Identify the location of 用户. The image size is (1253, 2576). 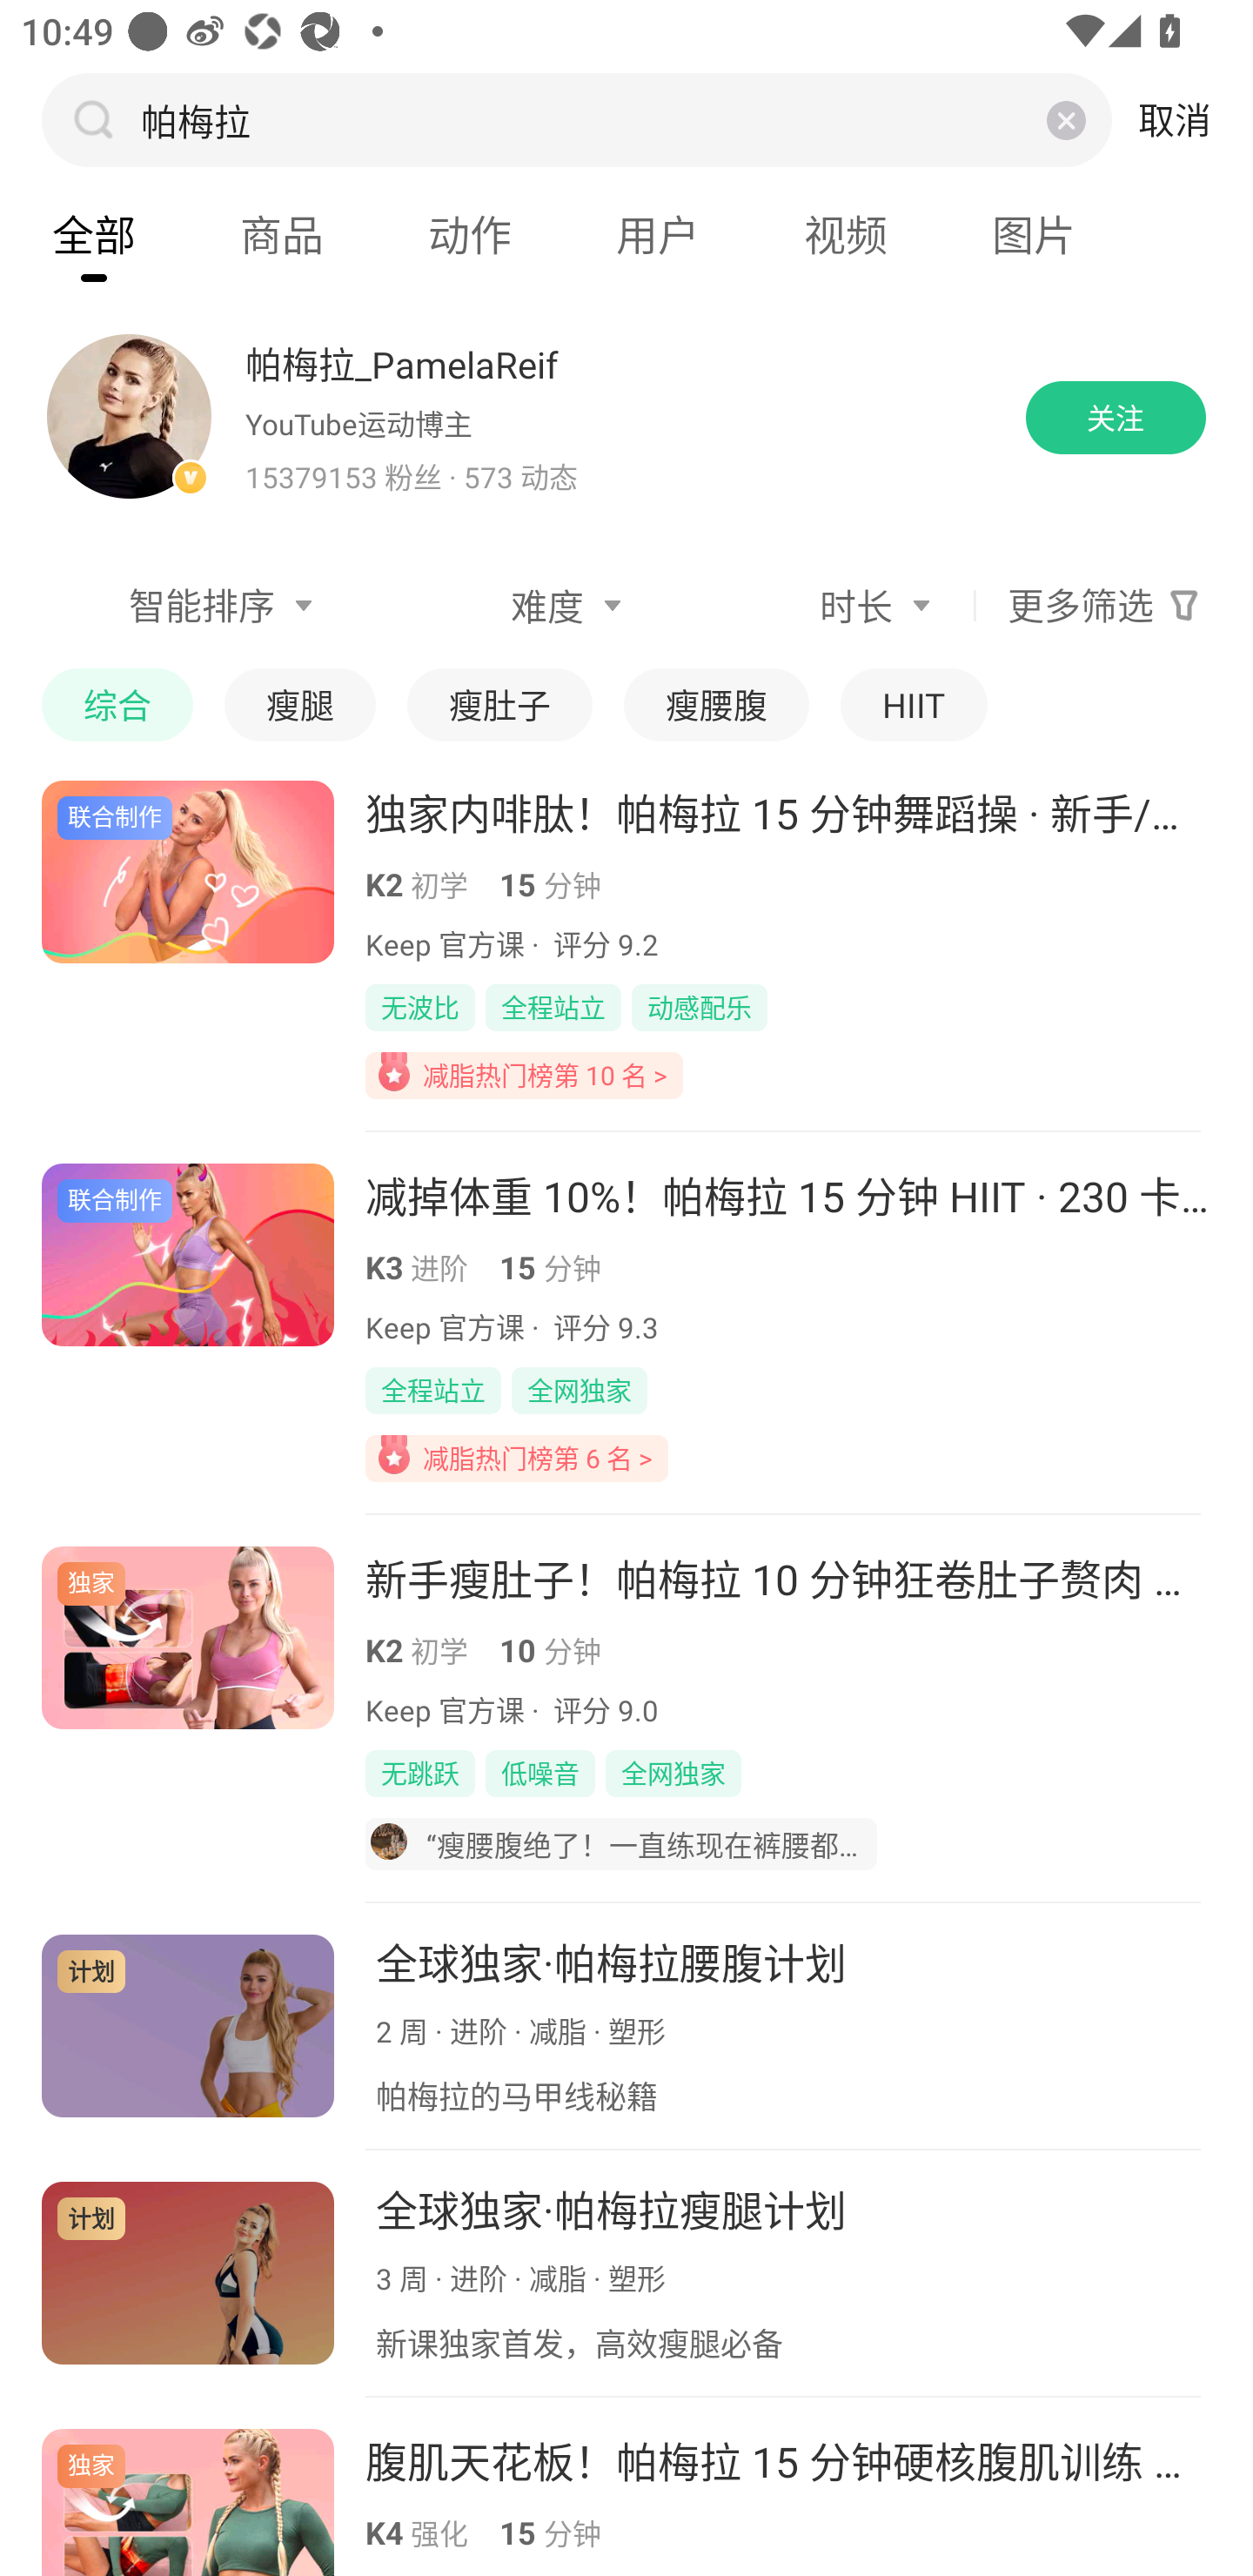
(658, 235).